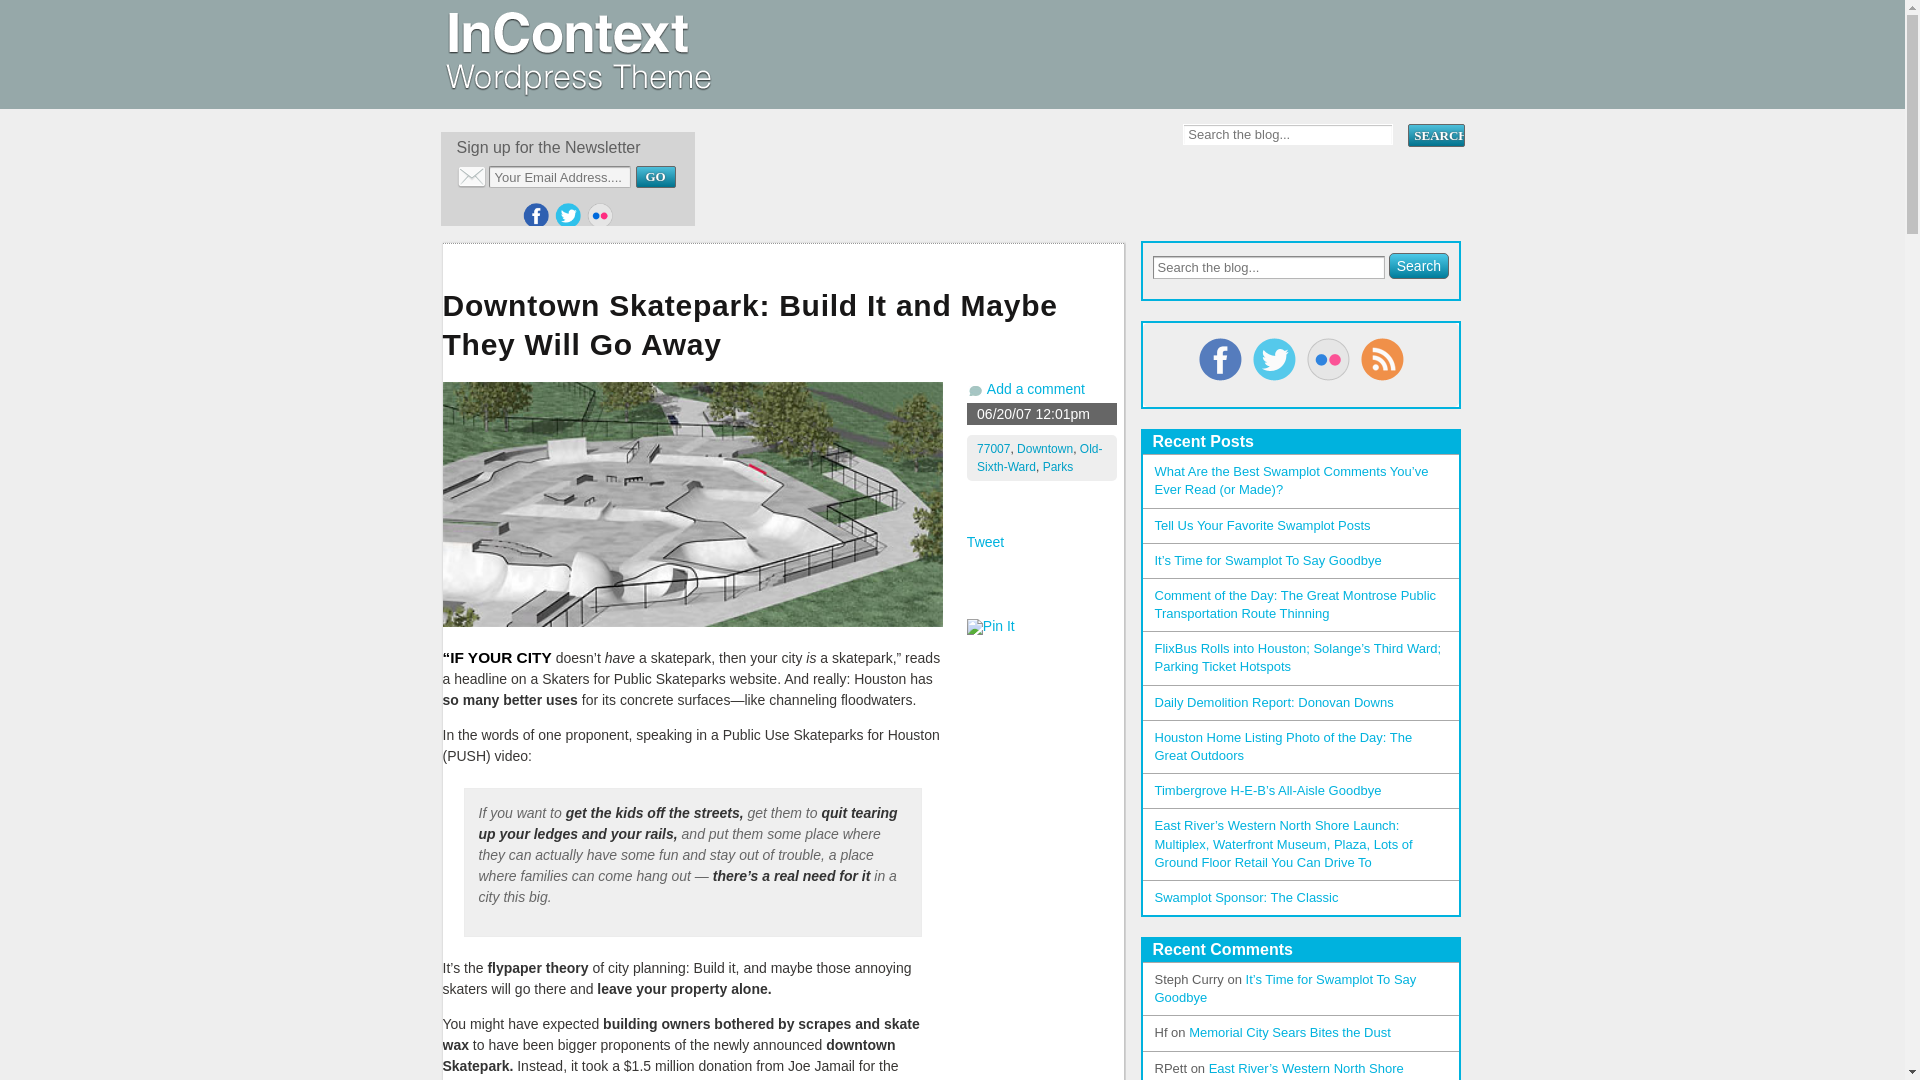  I want to click on GO, so click(655, 176).